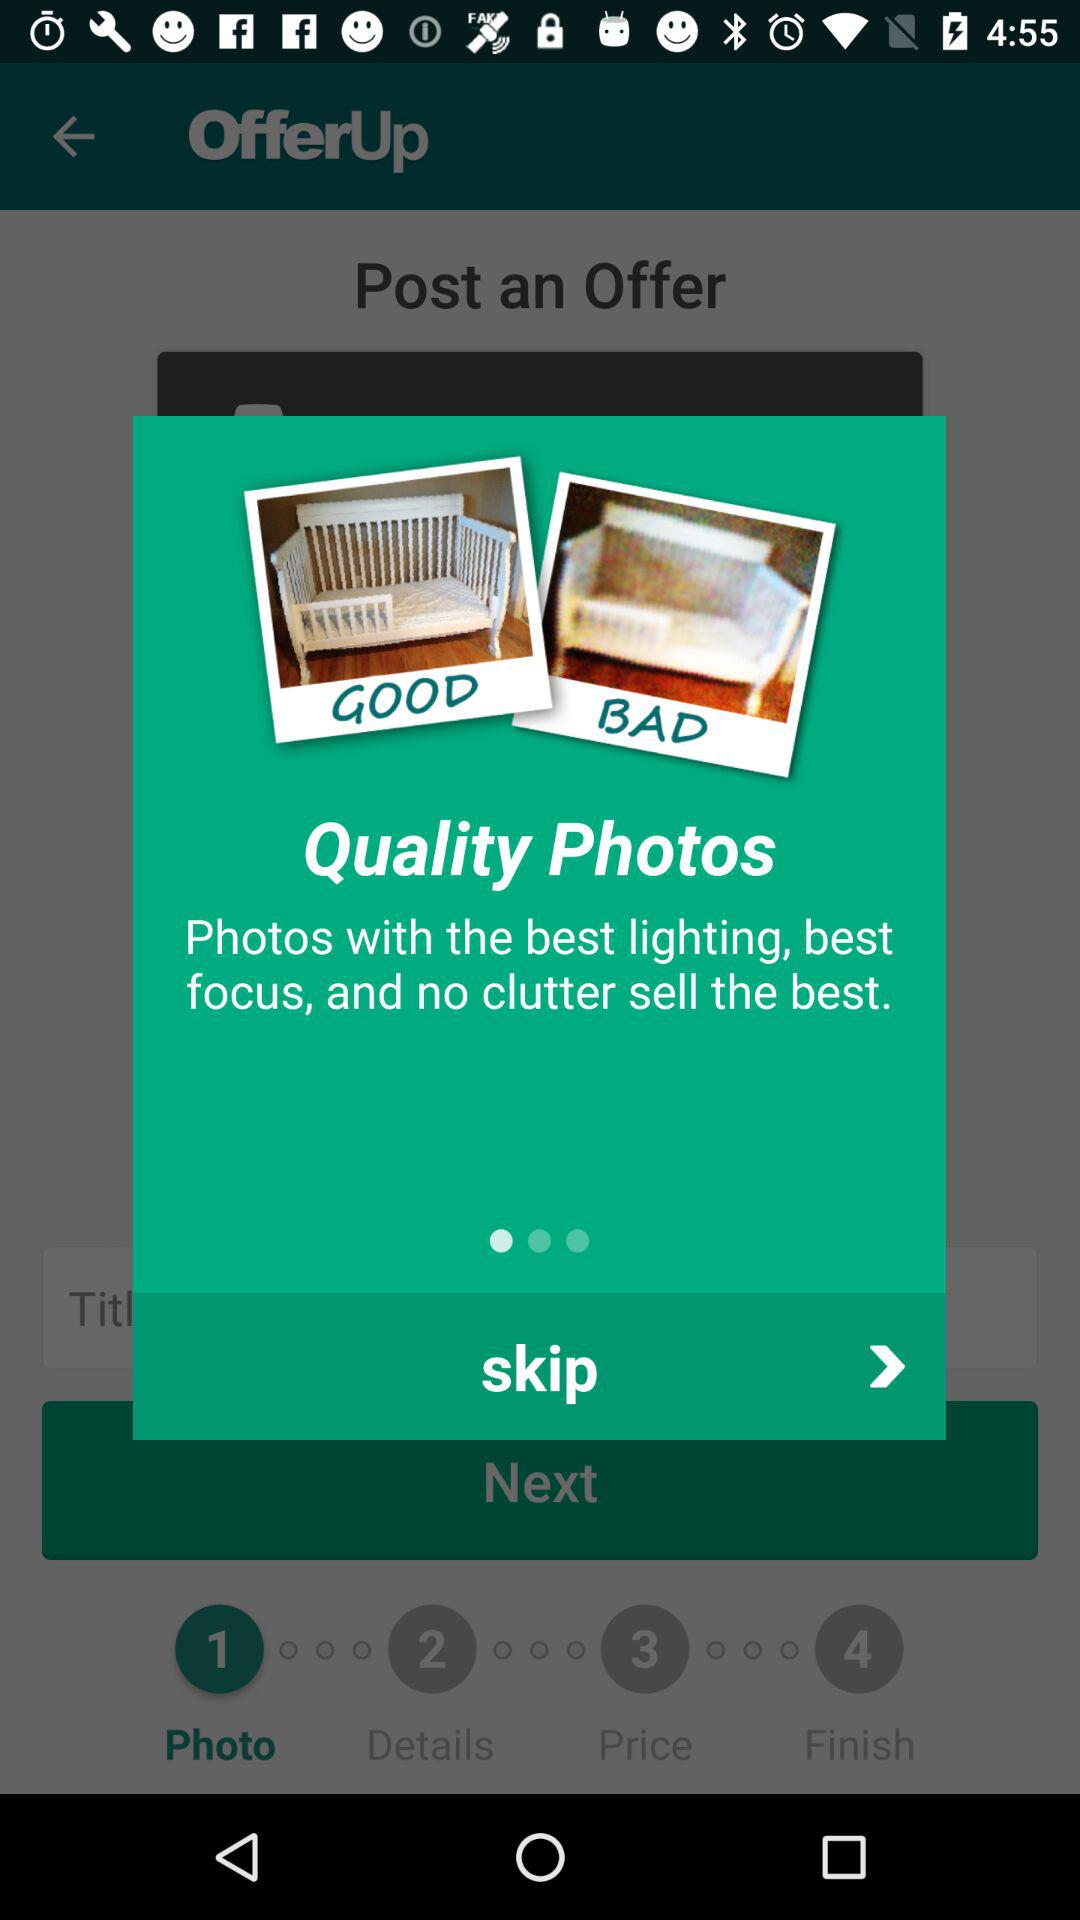 Image resolution: width=1080 pixels, height=1920 pixels. What do you see at coordinates (539, 1366) in the screenshot?
I see `choose the skip item` at bounding box center [539, 1366].